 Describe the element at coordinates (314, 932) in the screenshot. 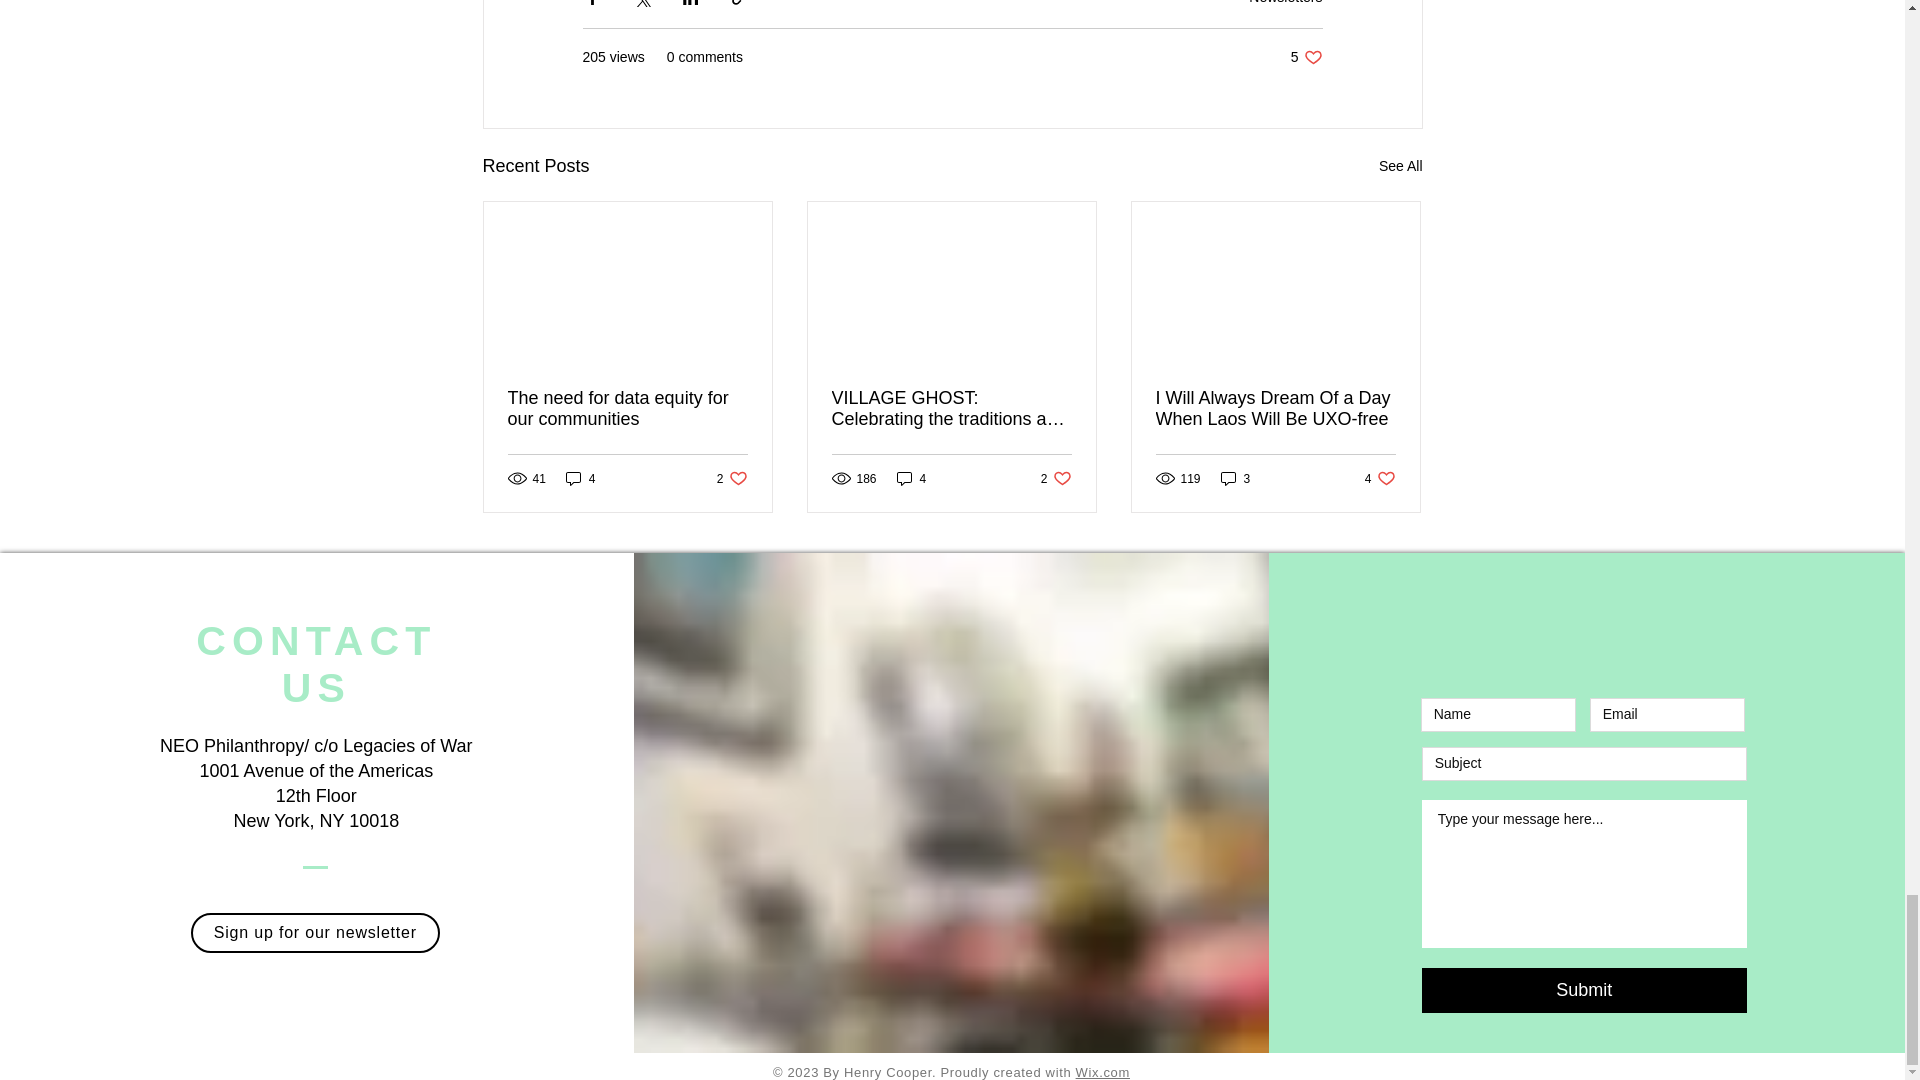

I see `The need for data equity for our communities` at that location.